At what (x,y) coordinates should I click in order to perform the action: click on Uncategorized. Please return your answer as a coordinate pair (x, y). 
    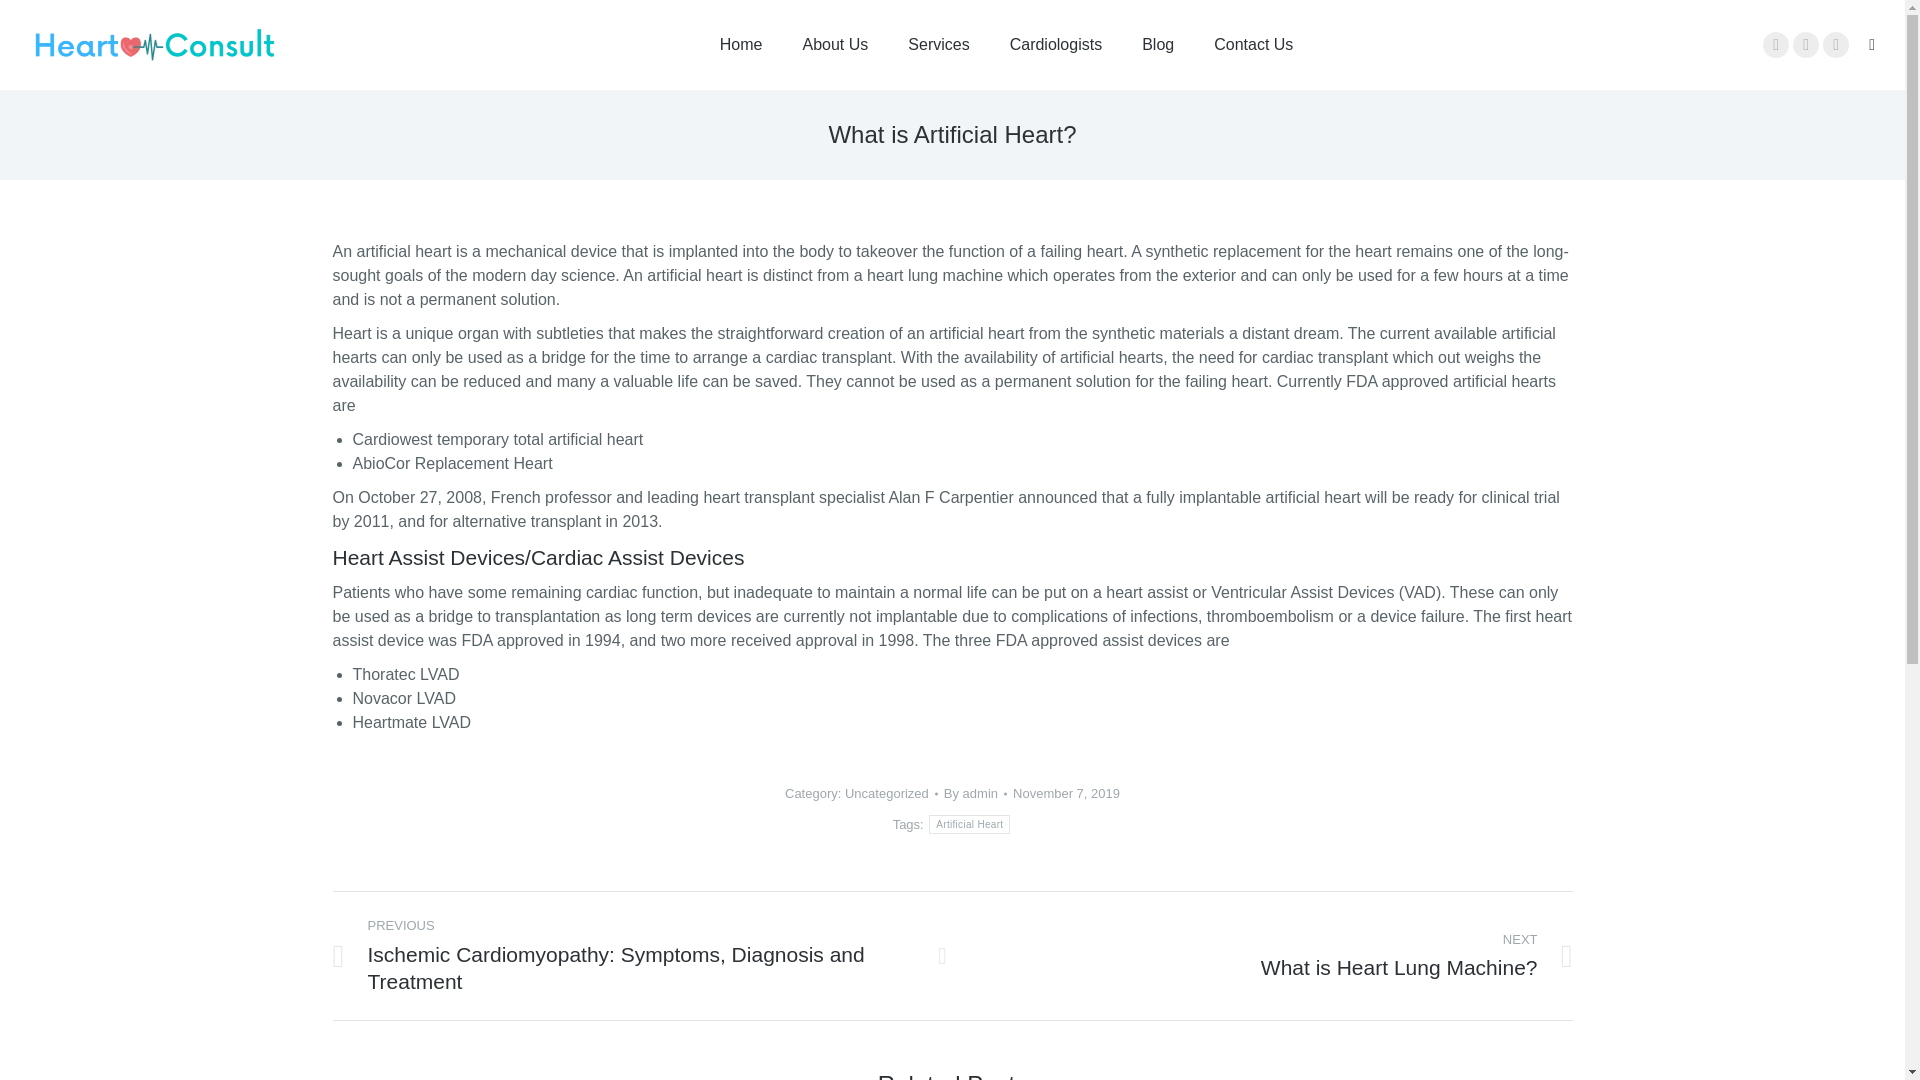
    Looking at the image, I should click on (886, 794).